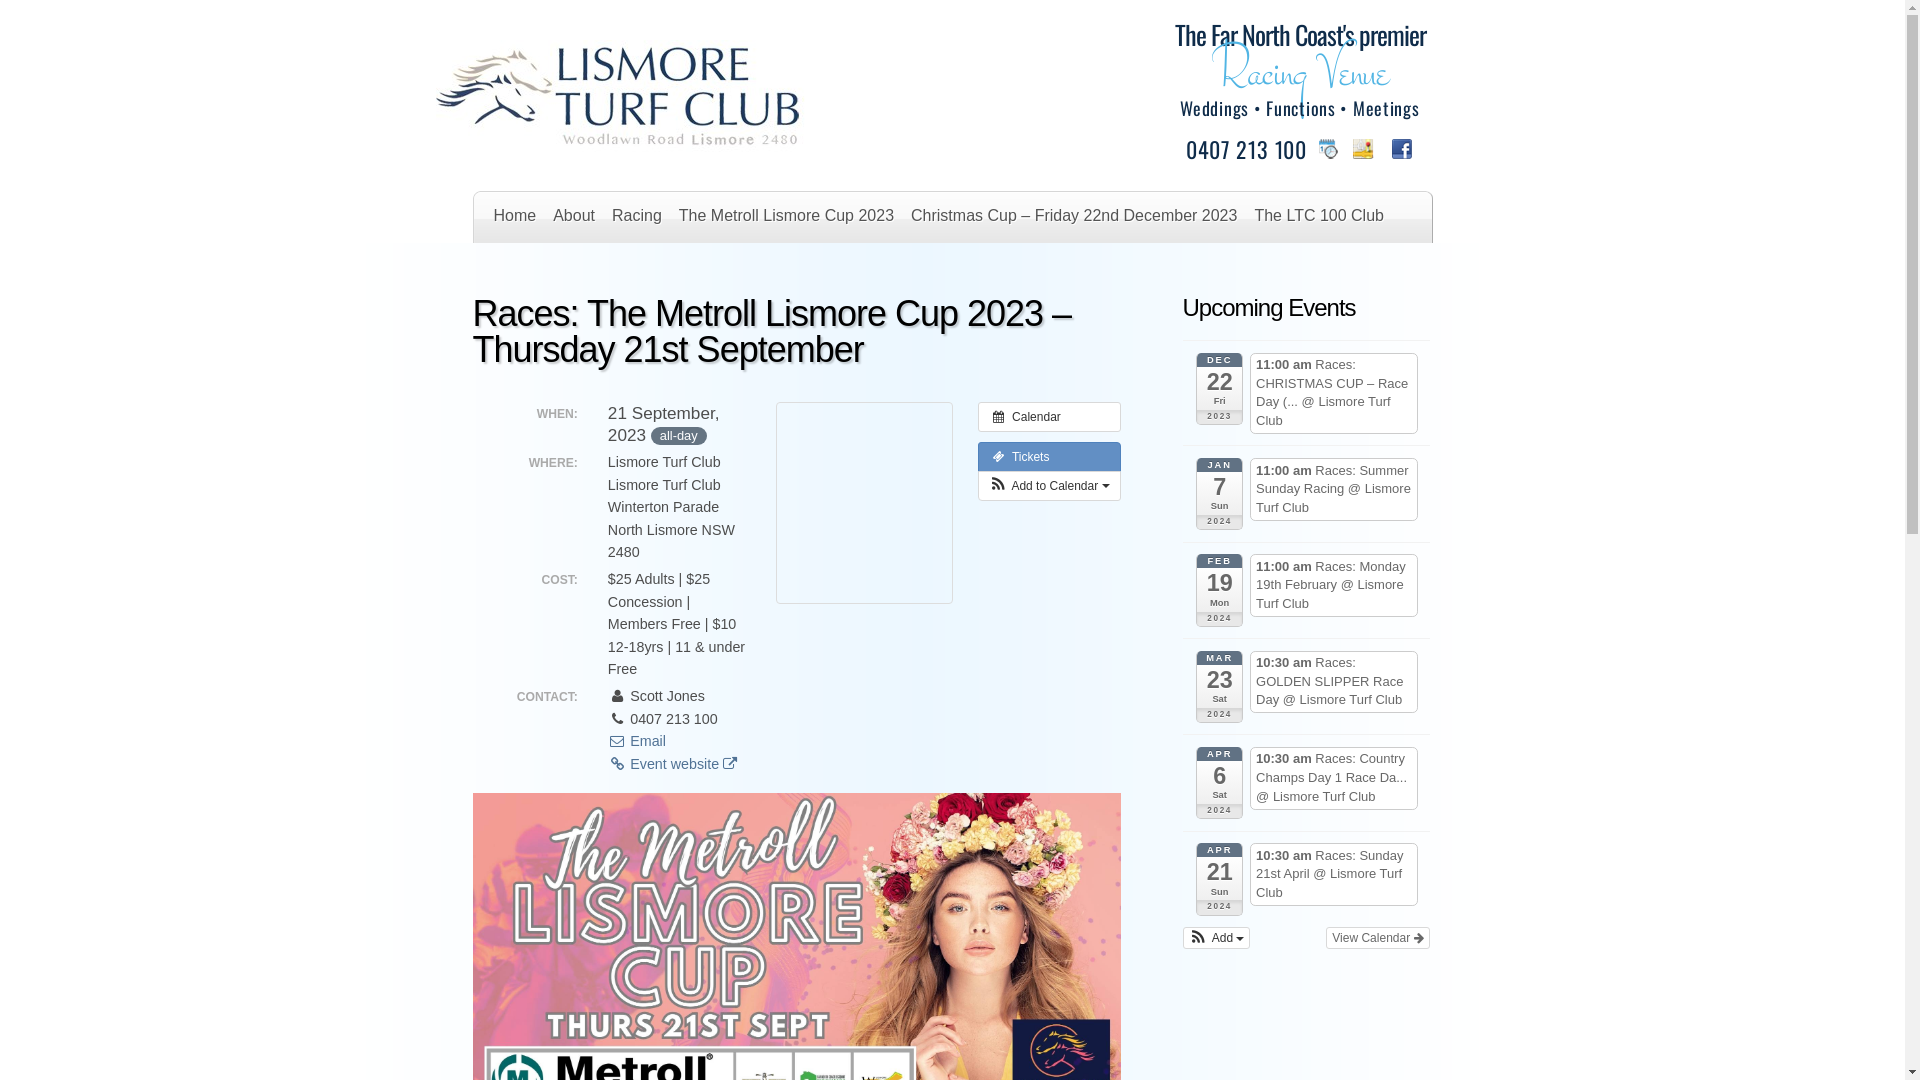 The width and height of the screenshot is (1920, 1080). I want to click on Calendar, so click(1050, 417).